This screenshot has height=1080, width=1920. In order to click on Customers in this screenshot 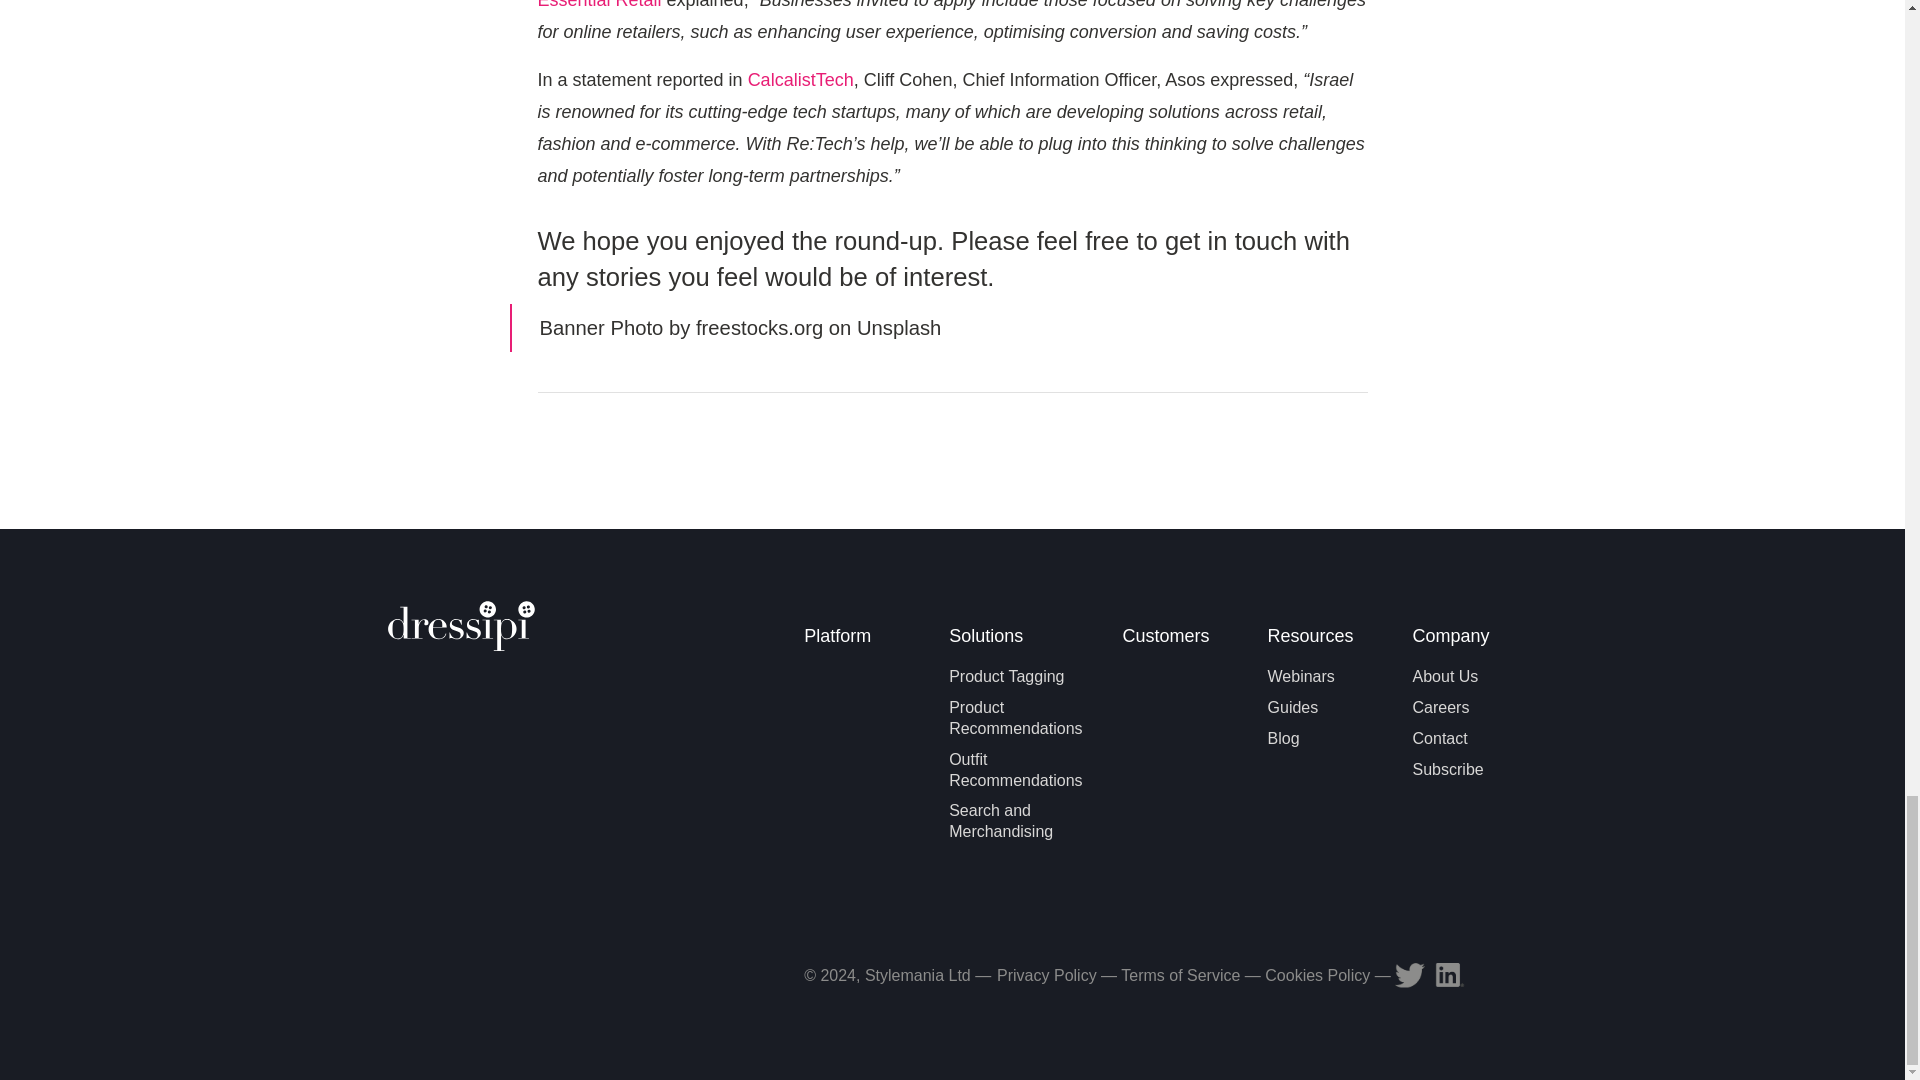, I will do `click(1176, 640)`.